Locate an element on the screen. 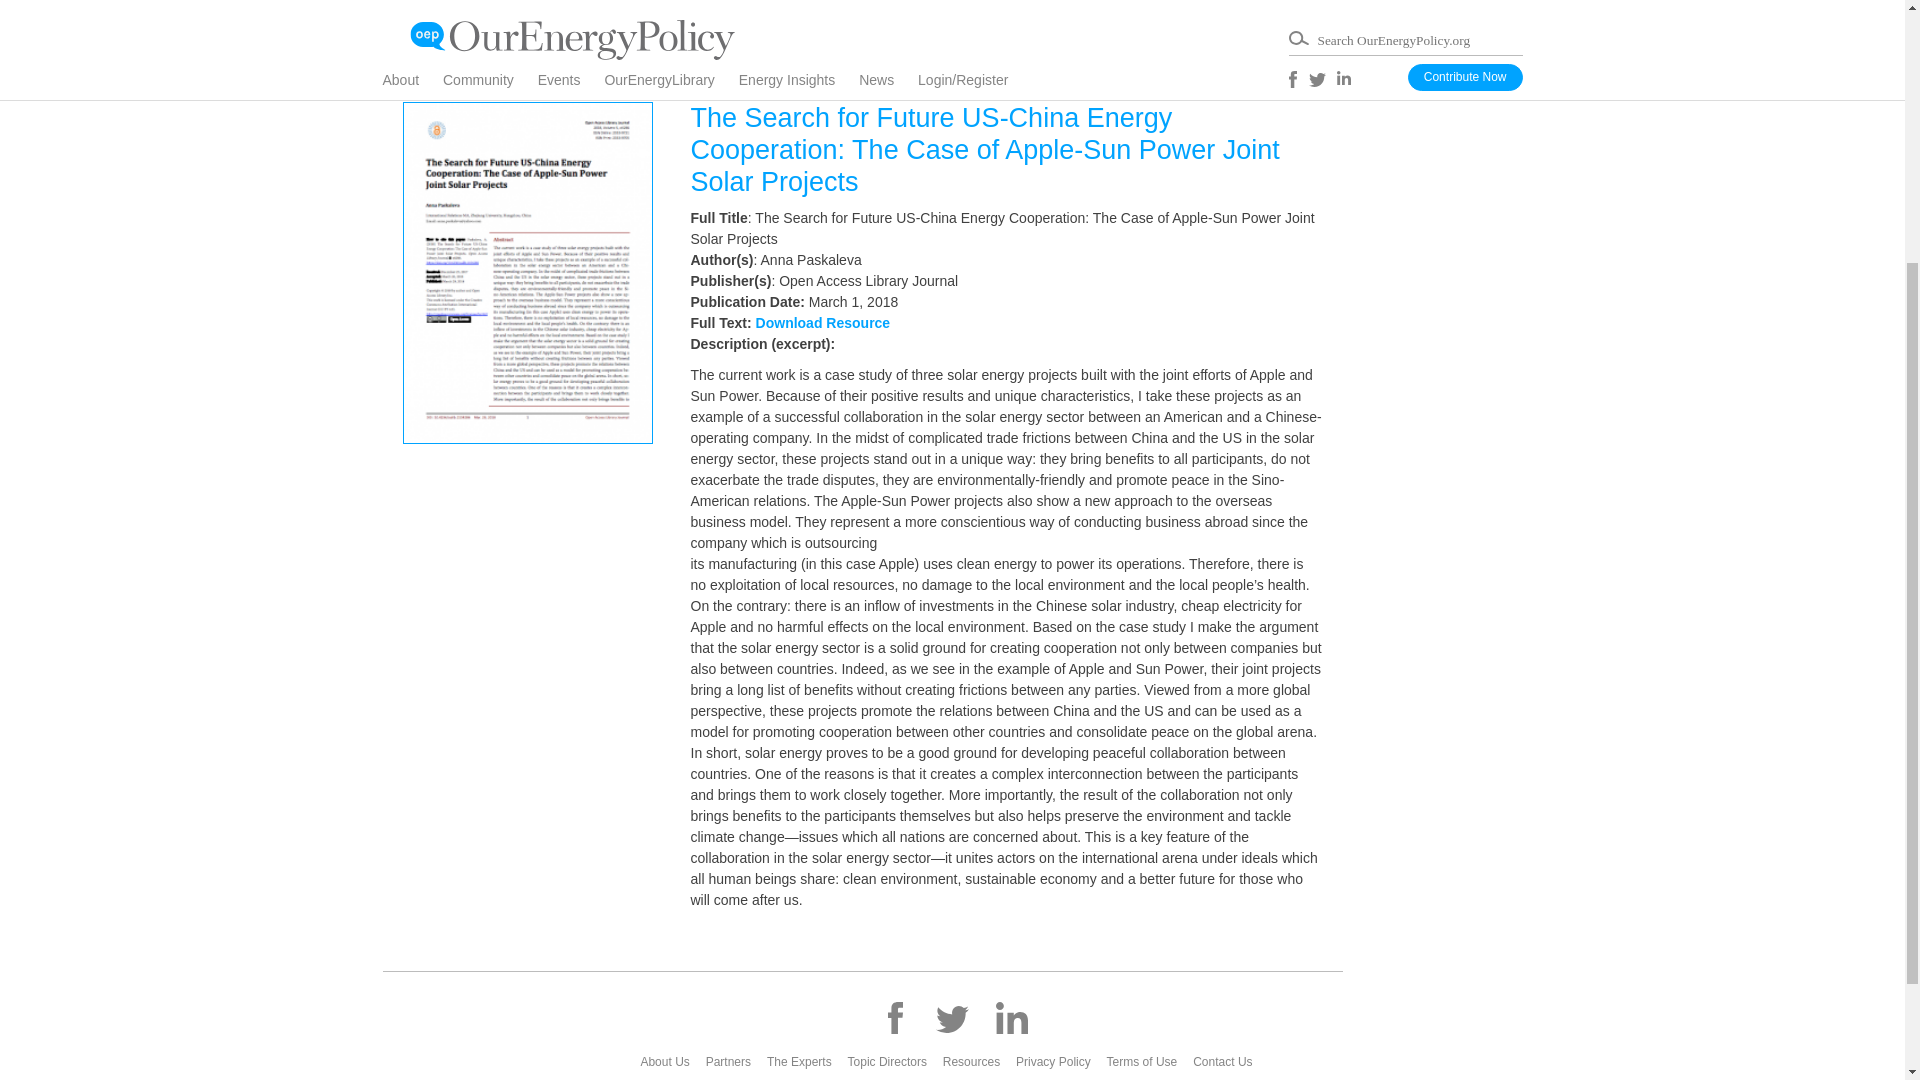  Partners is located at coordinates (732, 1062).